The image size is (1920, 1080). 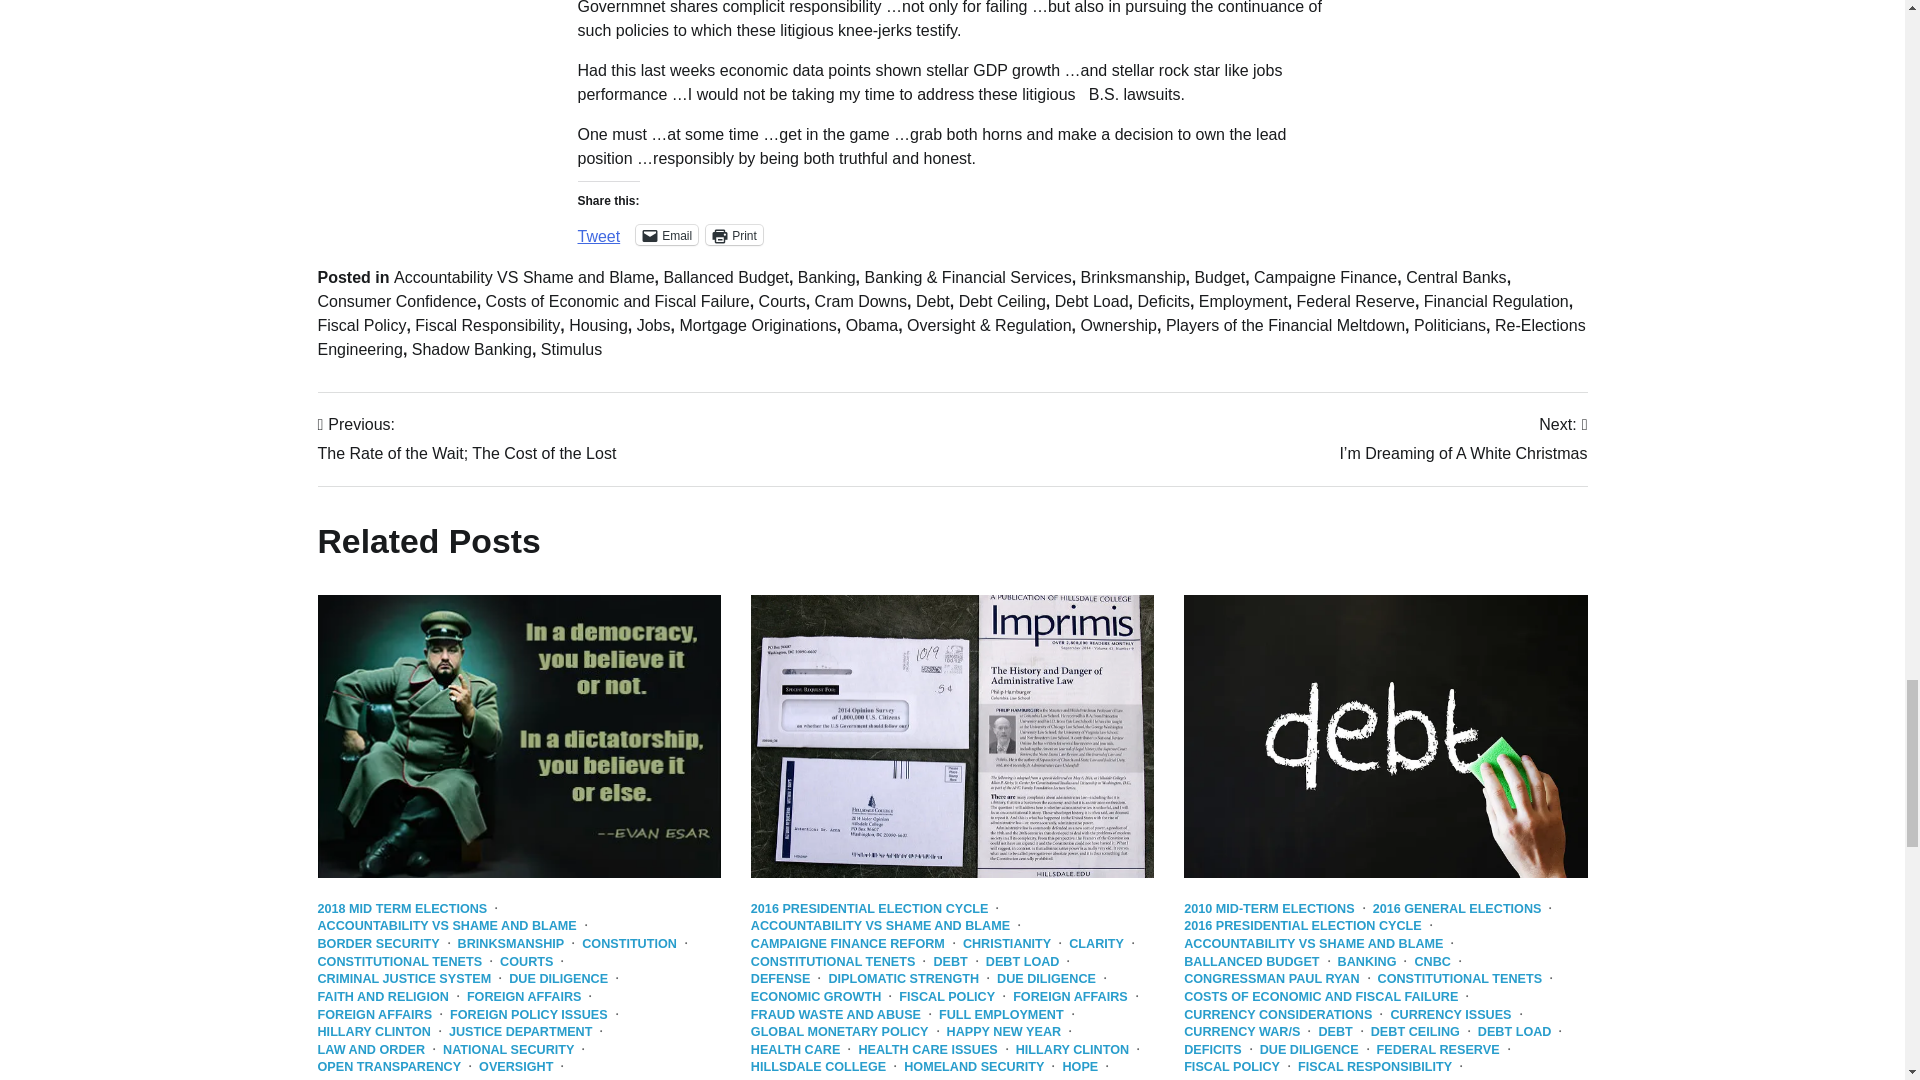 What do you see at coordinates (782, 300) in the screenshot?
I see `Courts` at bounding box center [782, 300].